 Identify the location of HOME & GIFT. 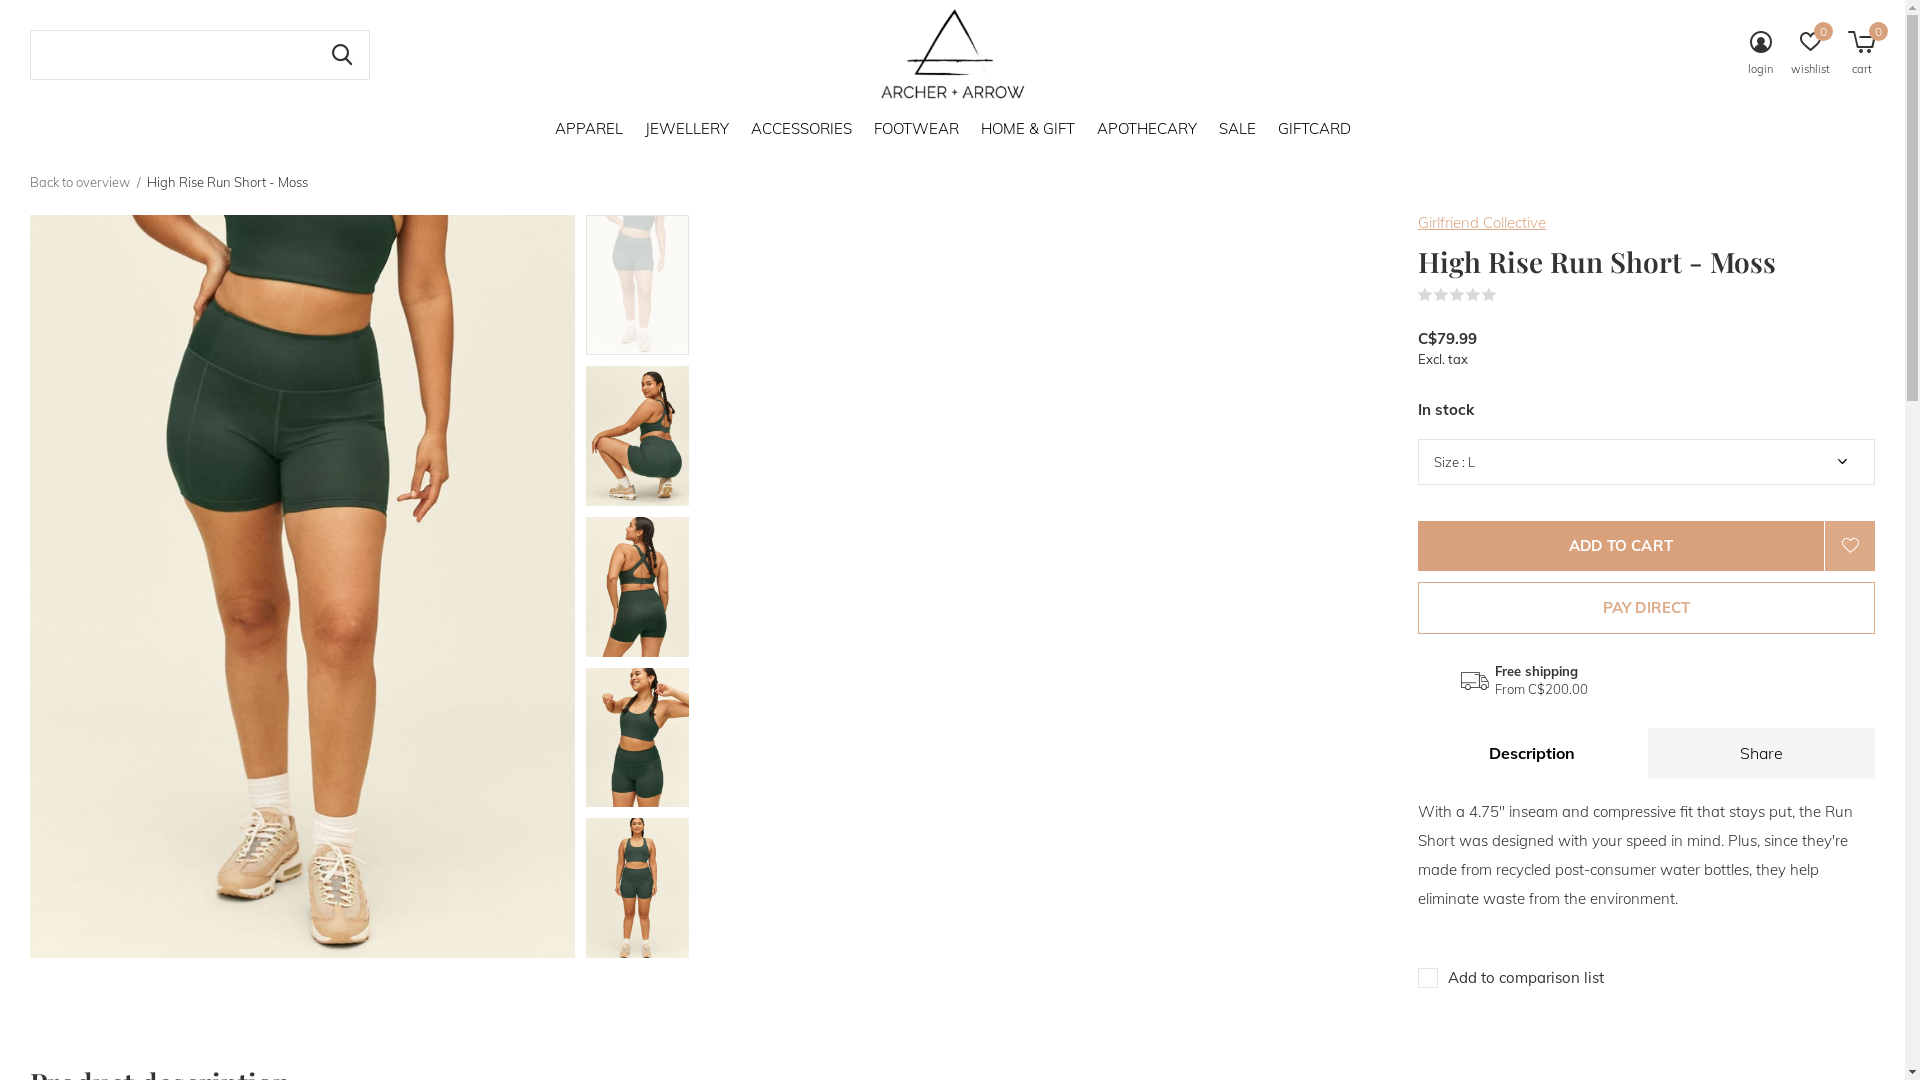
(1026, 128).